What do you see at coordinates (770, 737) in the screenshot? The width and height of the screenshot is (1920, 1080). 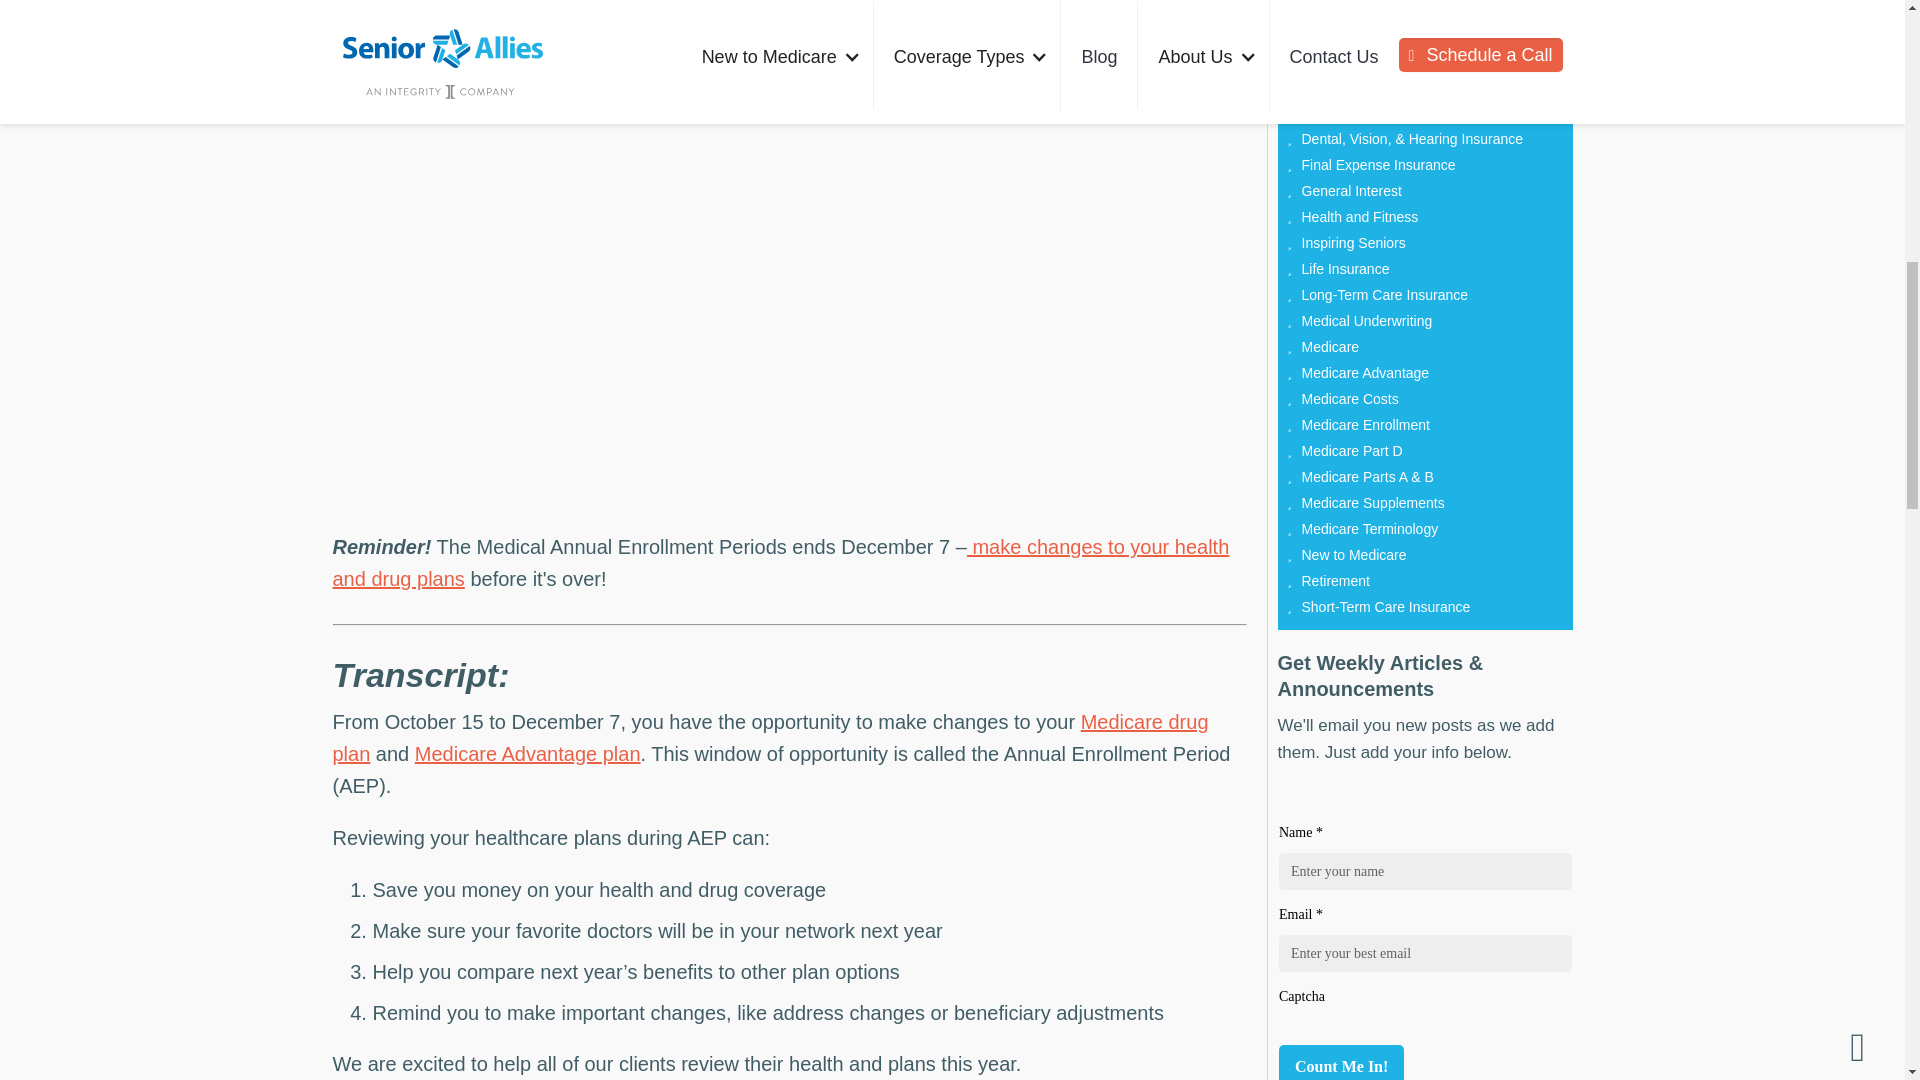 I see `Medicare drug plan` at bounding box center [770, 737].